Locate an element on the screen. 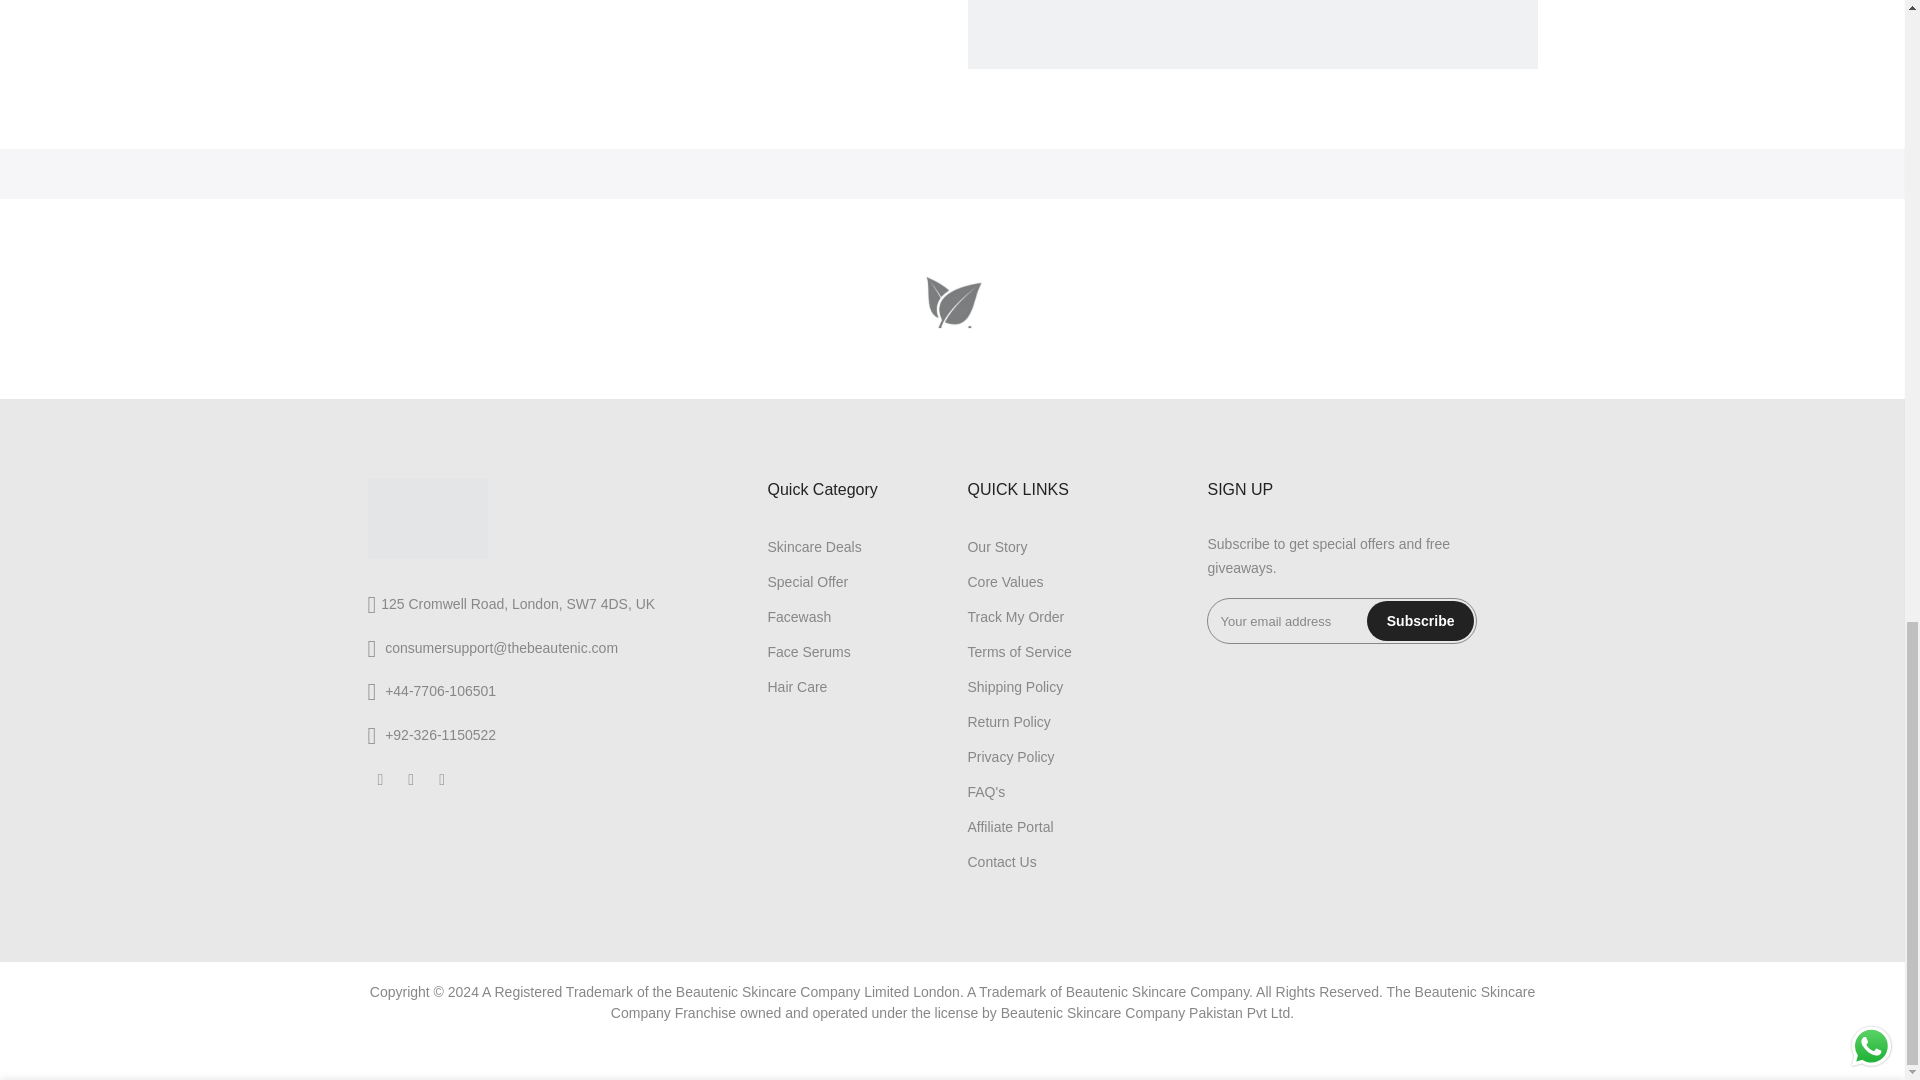 This screenshot has width=1920, height=1080. Core Values is located at coordinates (1004, 581).